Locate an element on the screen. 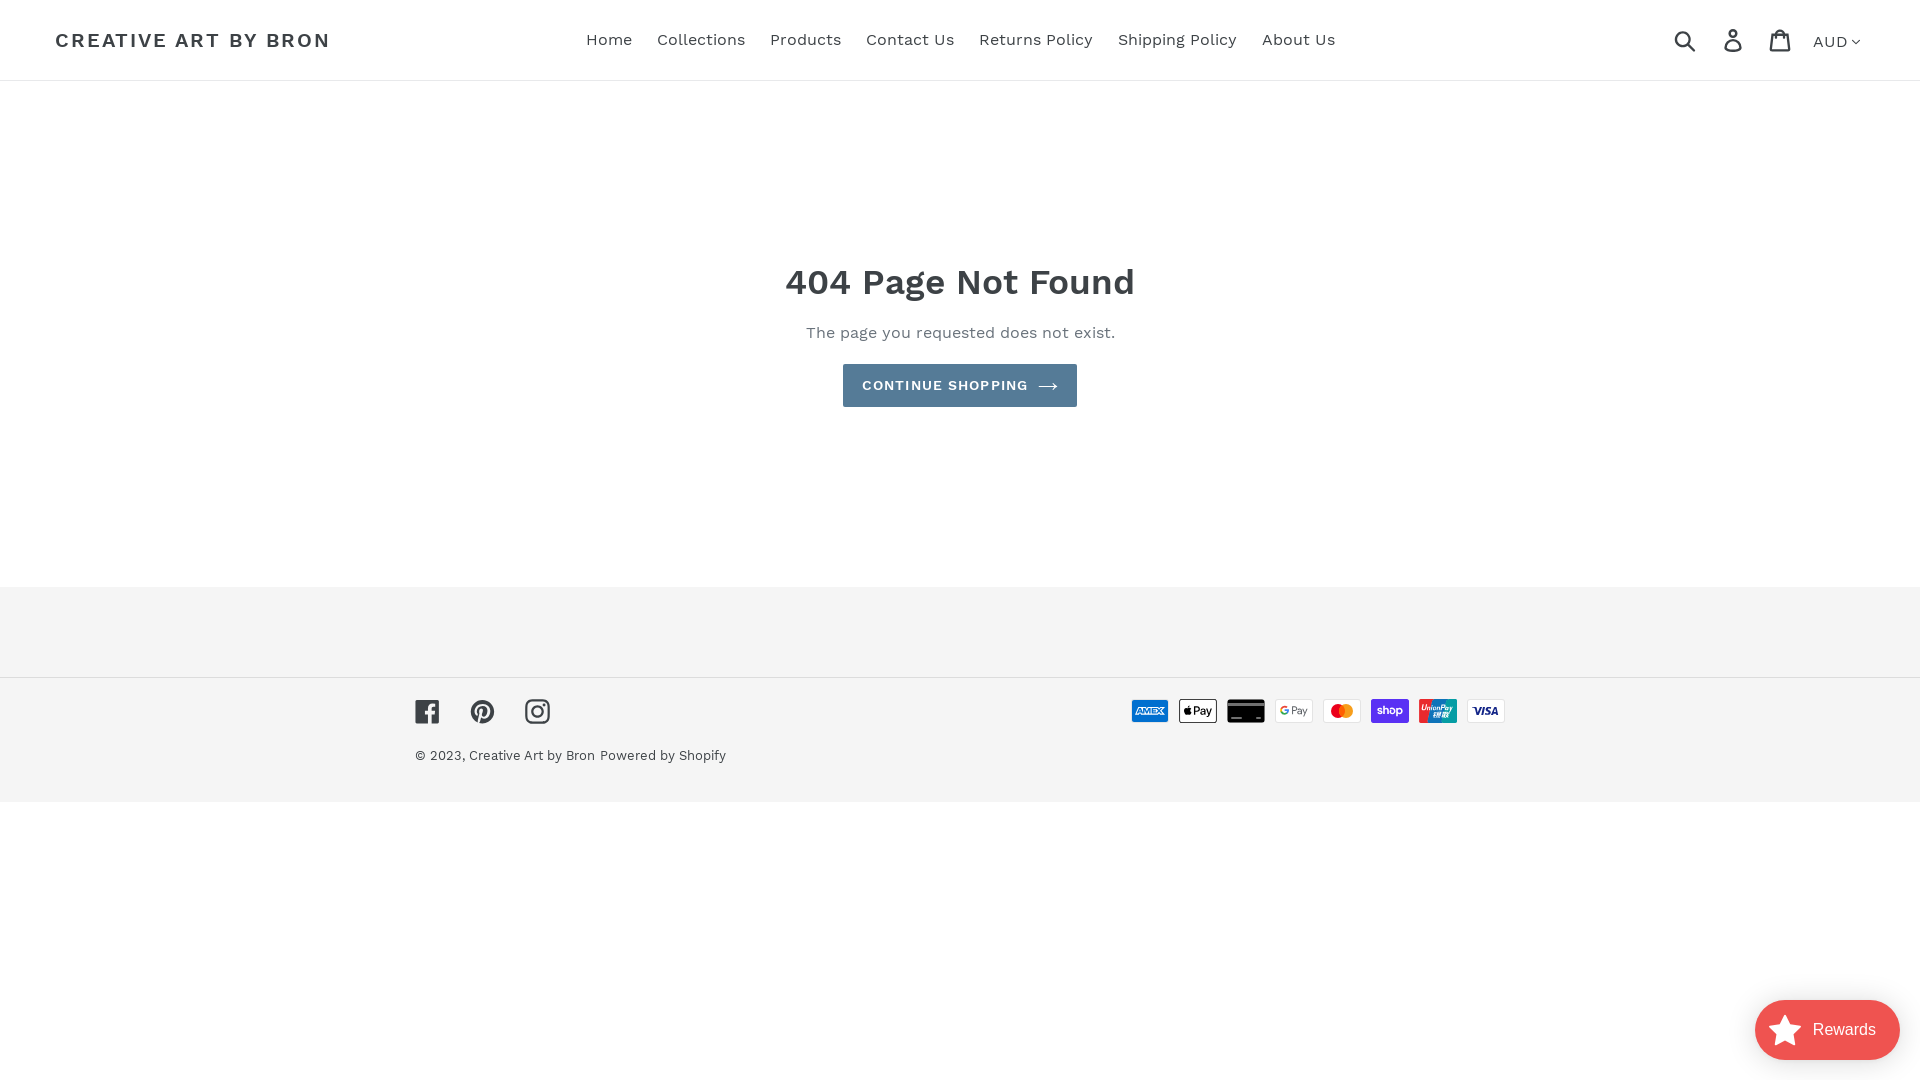  About Us is located at coordinates (1298, 40).